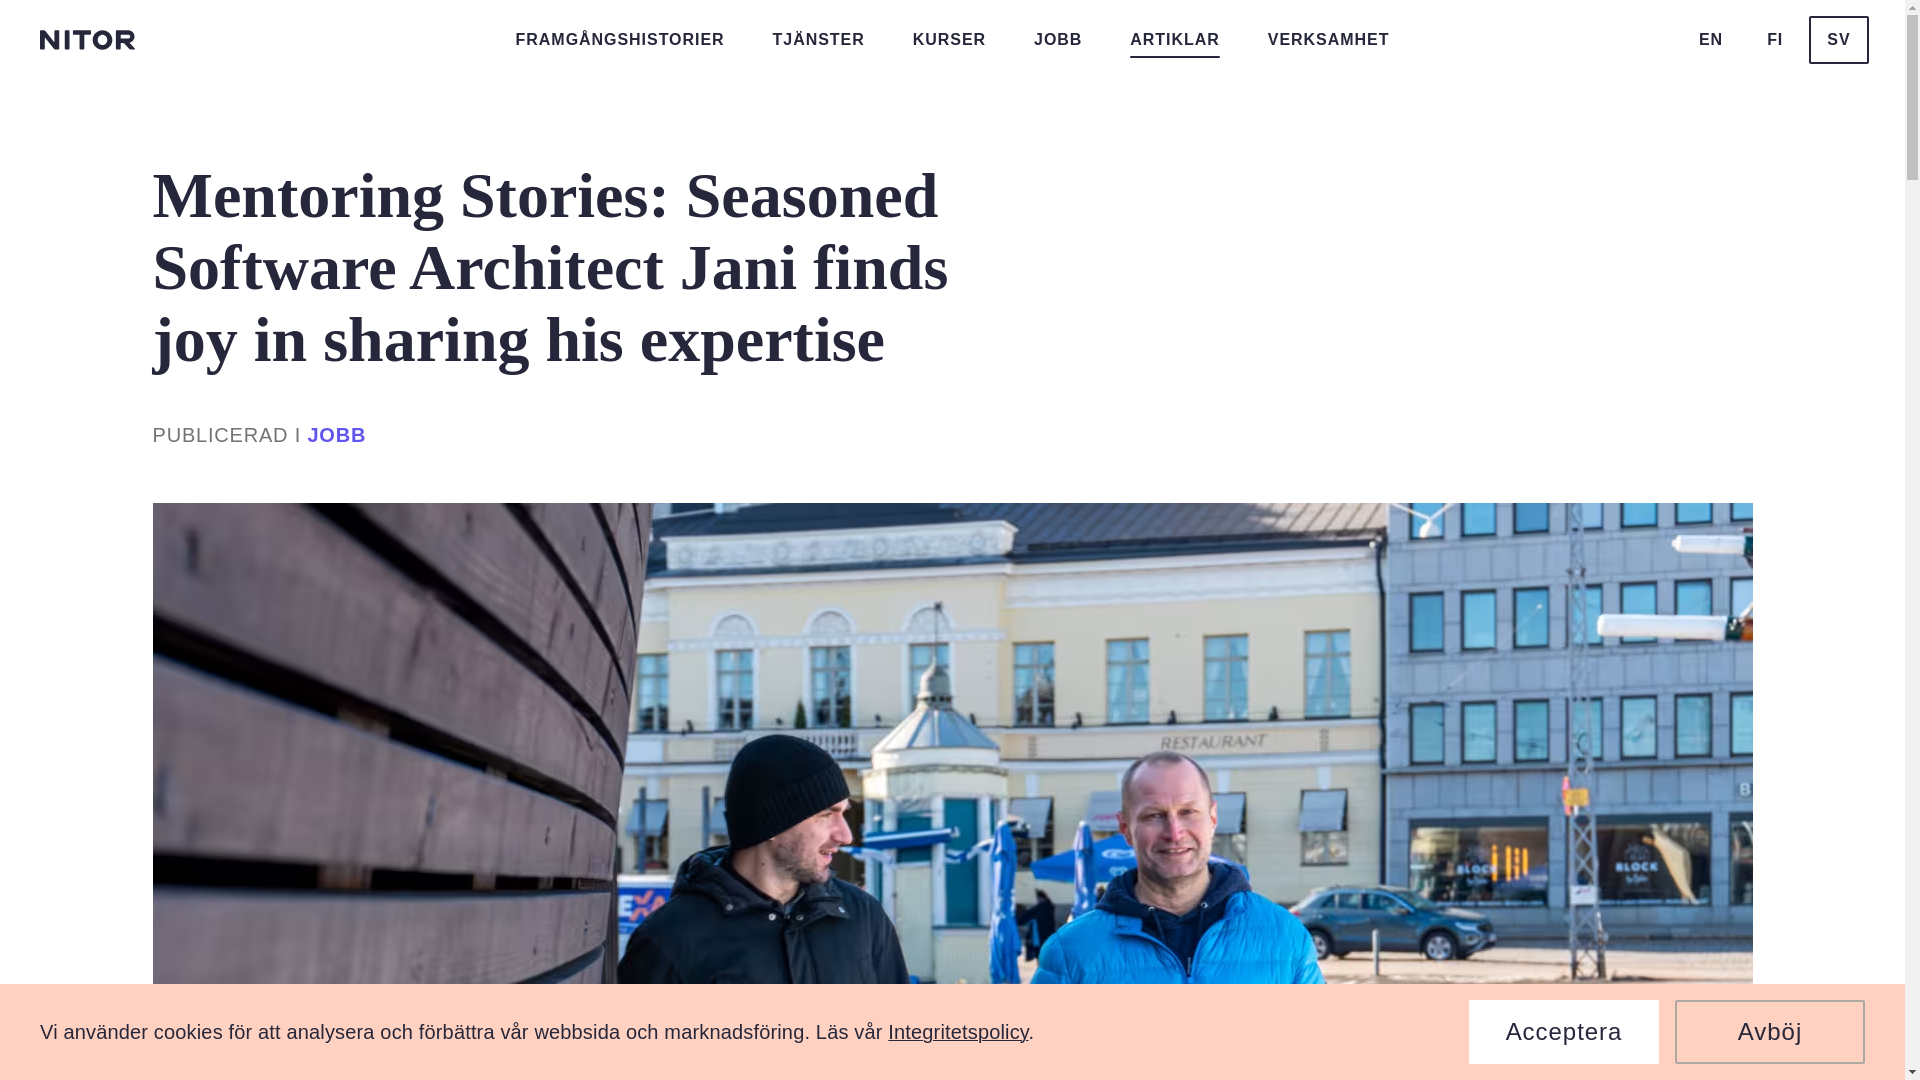 The image size is (1920, 1080). Describe the element at coordinates (1174, 40) in the screenshot. I see `ARTIKLAR` at that location.